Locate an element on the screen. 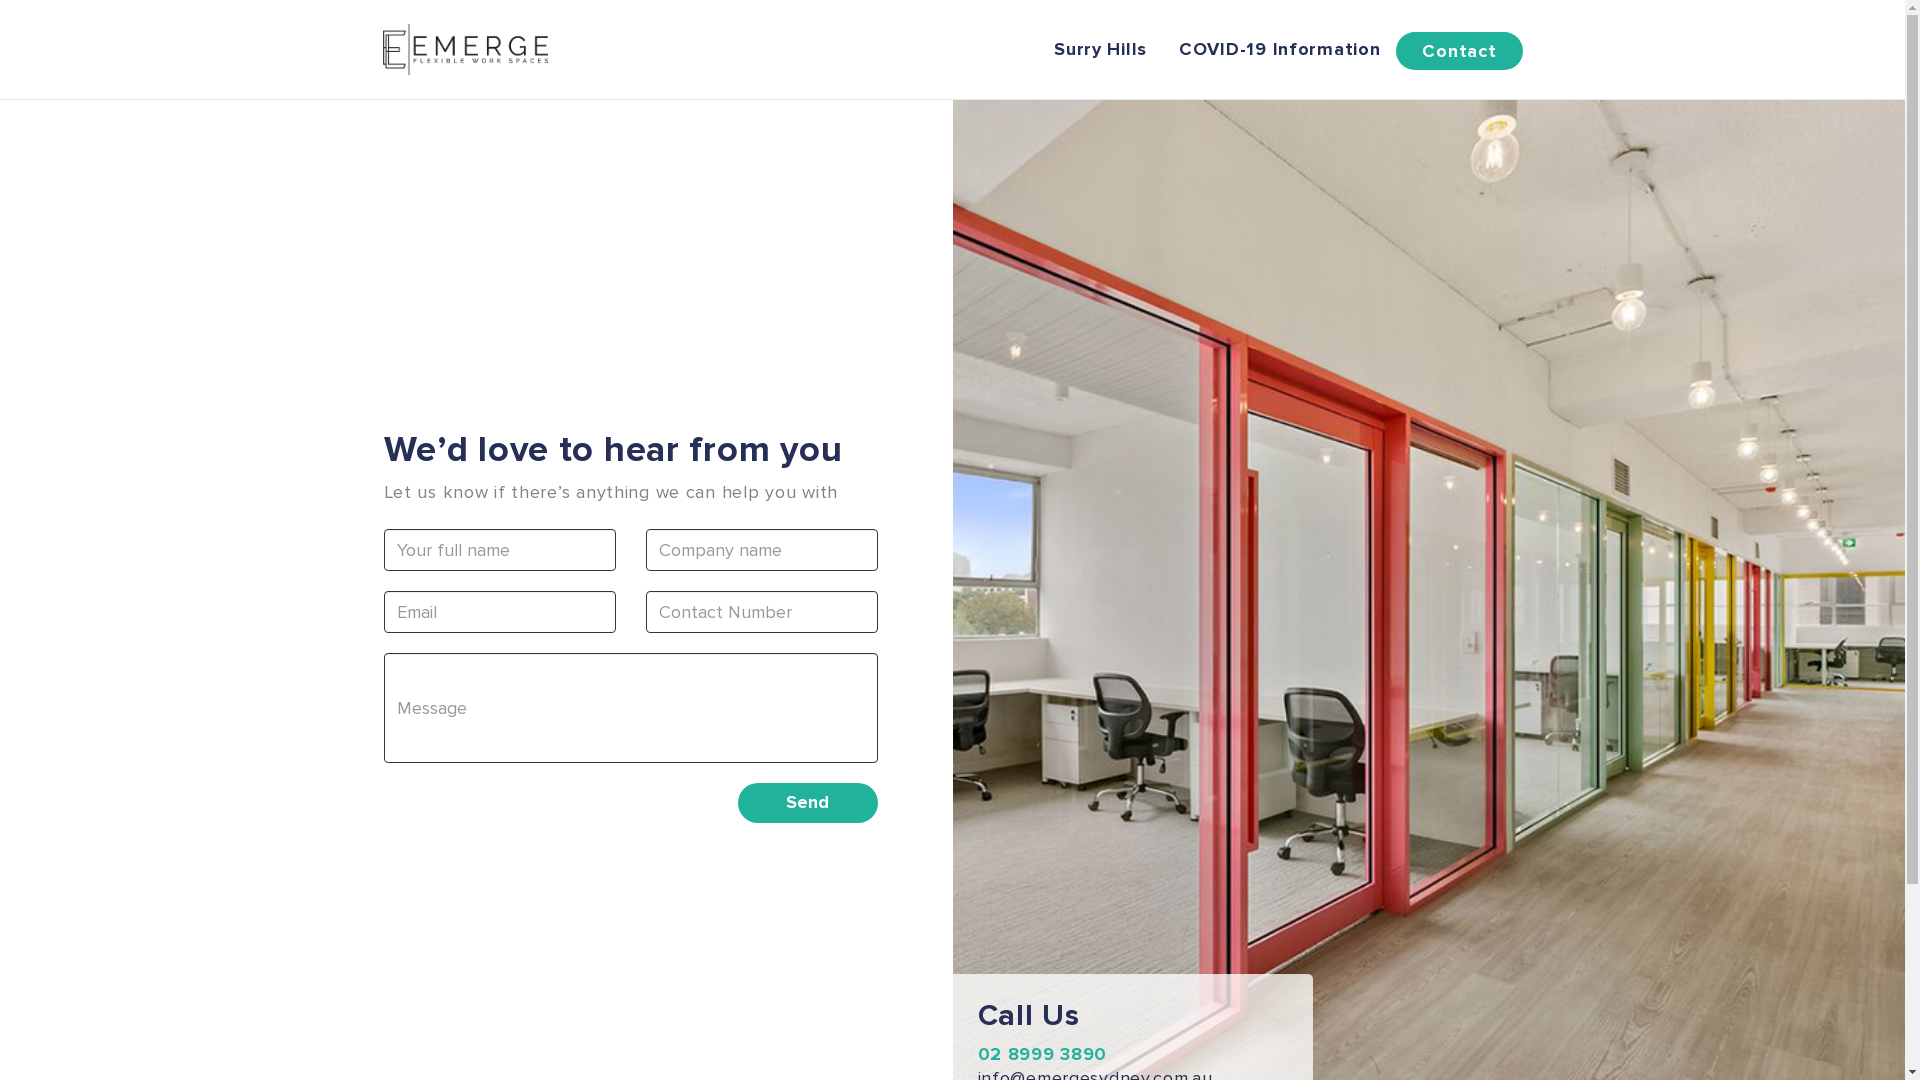  Contact is located at coordinates (1459, 51).